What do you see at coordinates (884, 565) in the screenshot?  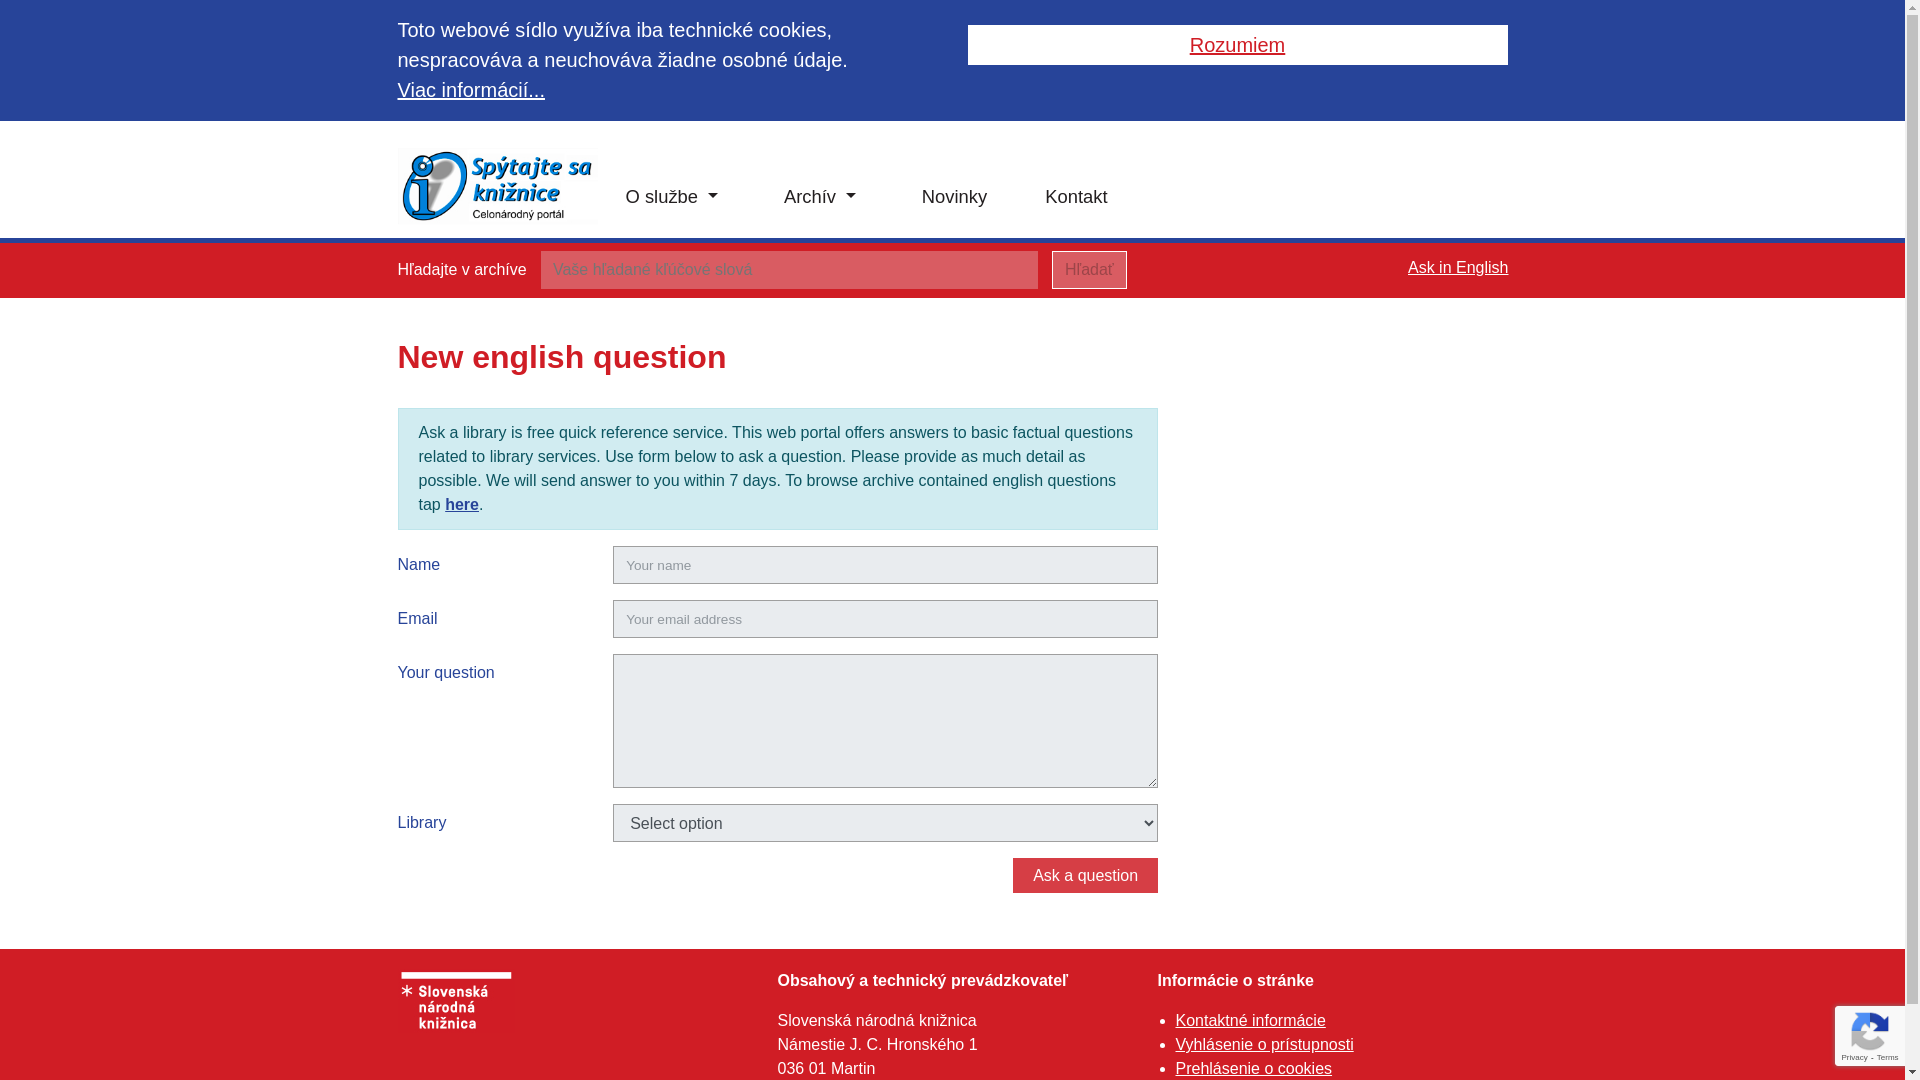 I see `Your name` at bounding box center [884, 565].